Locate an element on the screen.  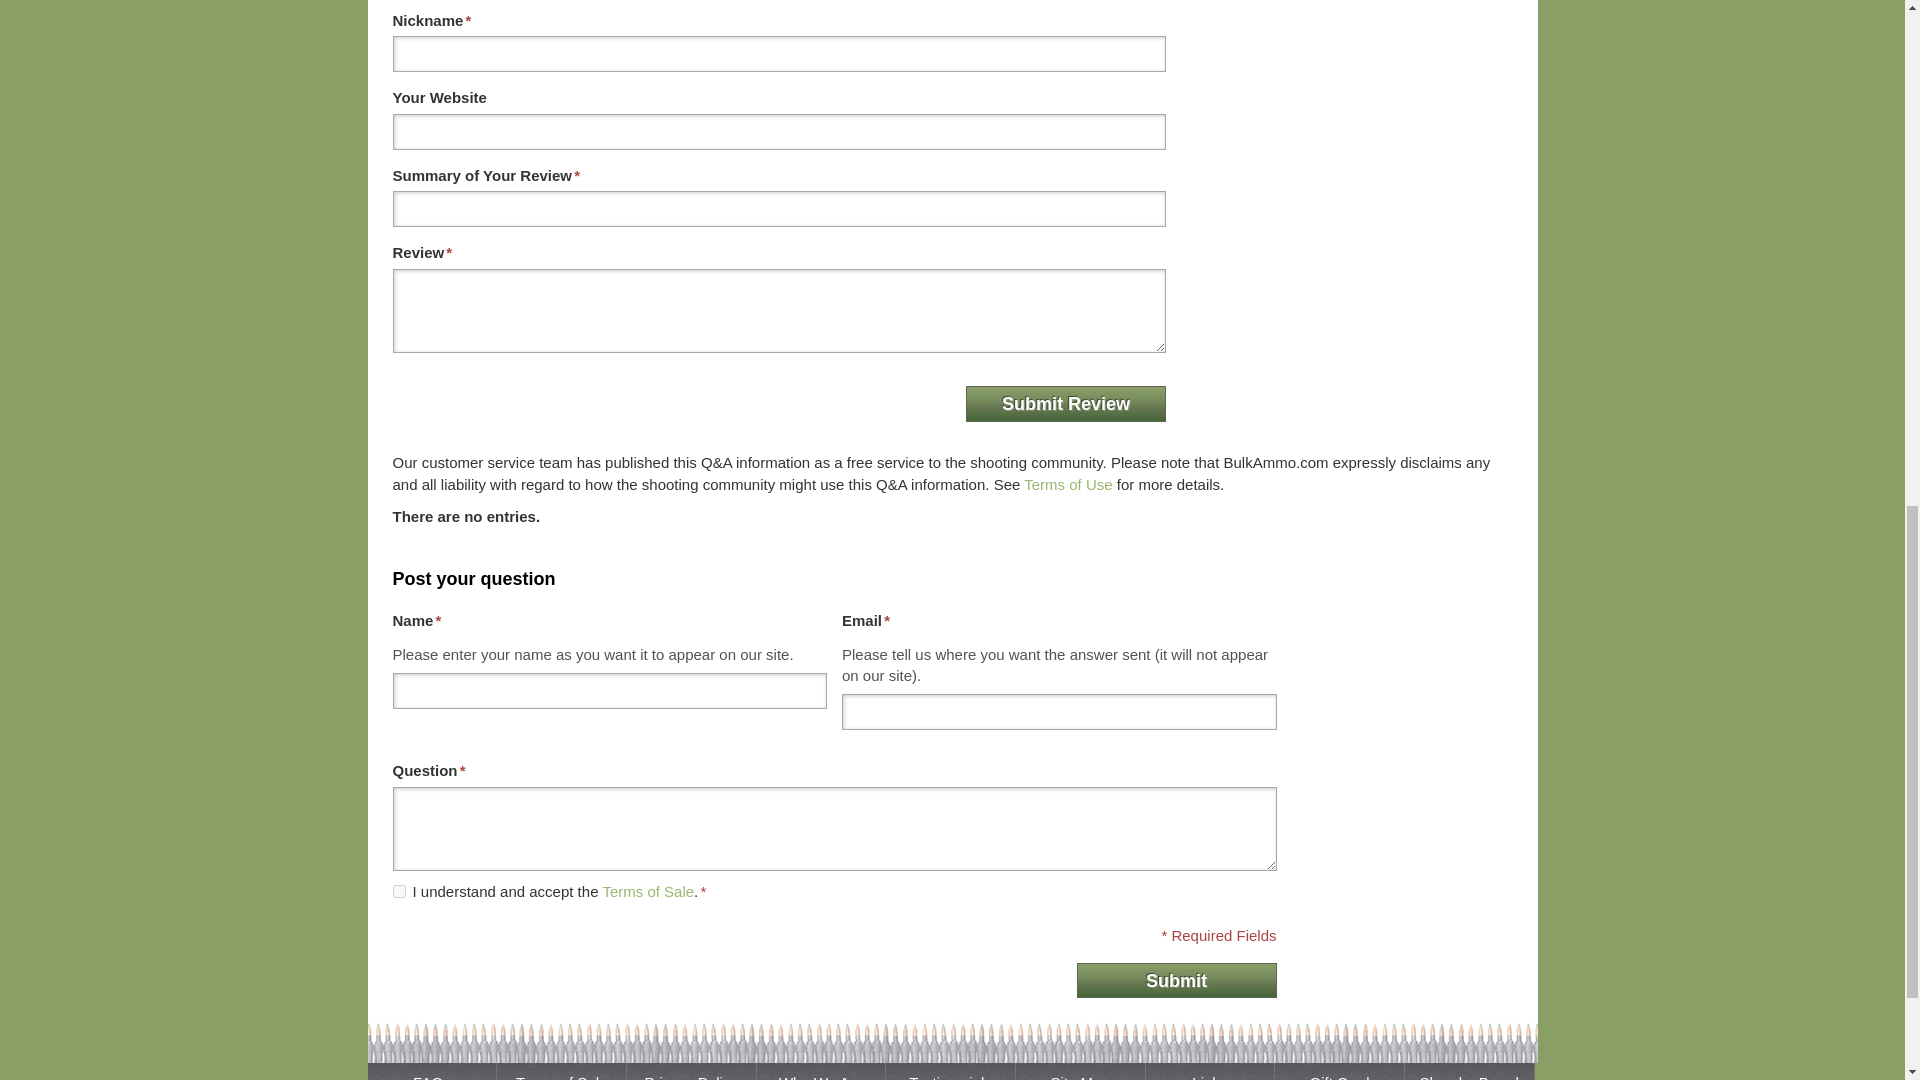
on is located at coordinates (398, 890).